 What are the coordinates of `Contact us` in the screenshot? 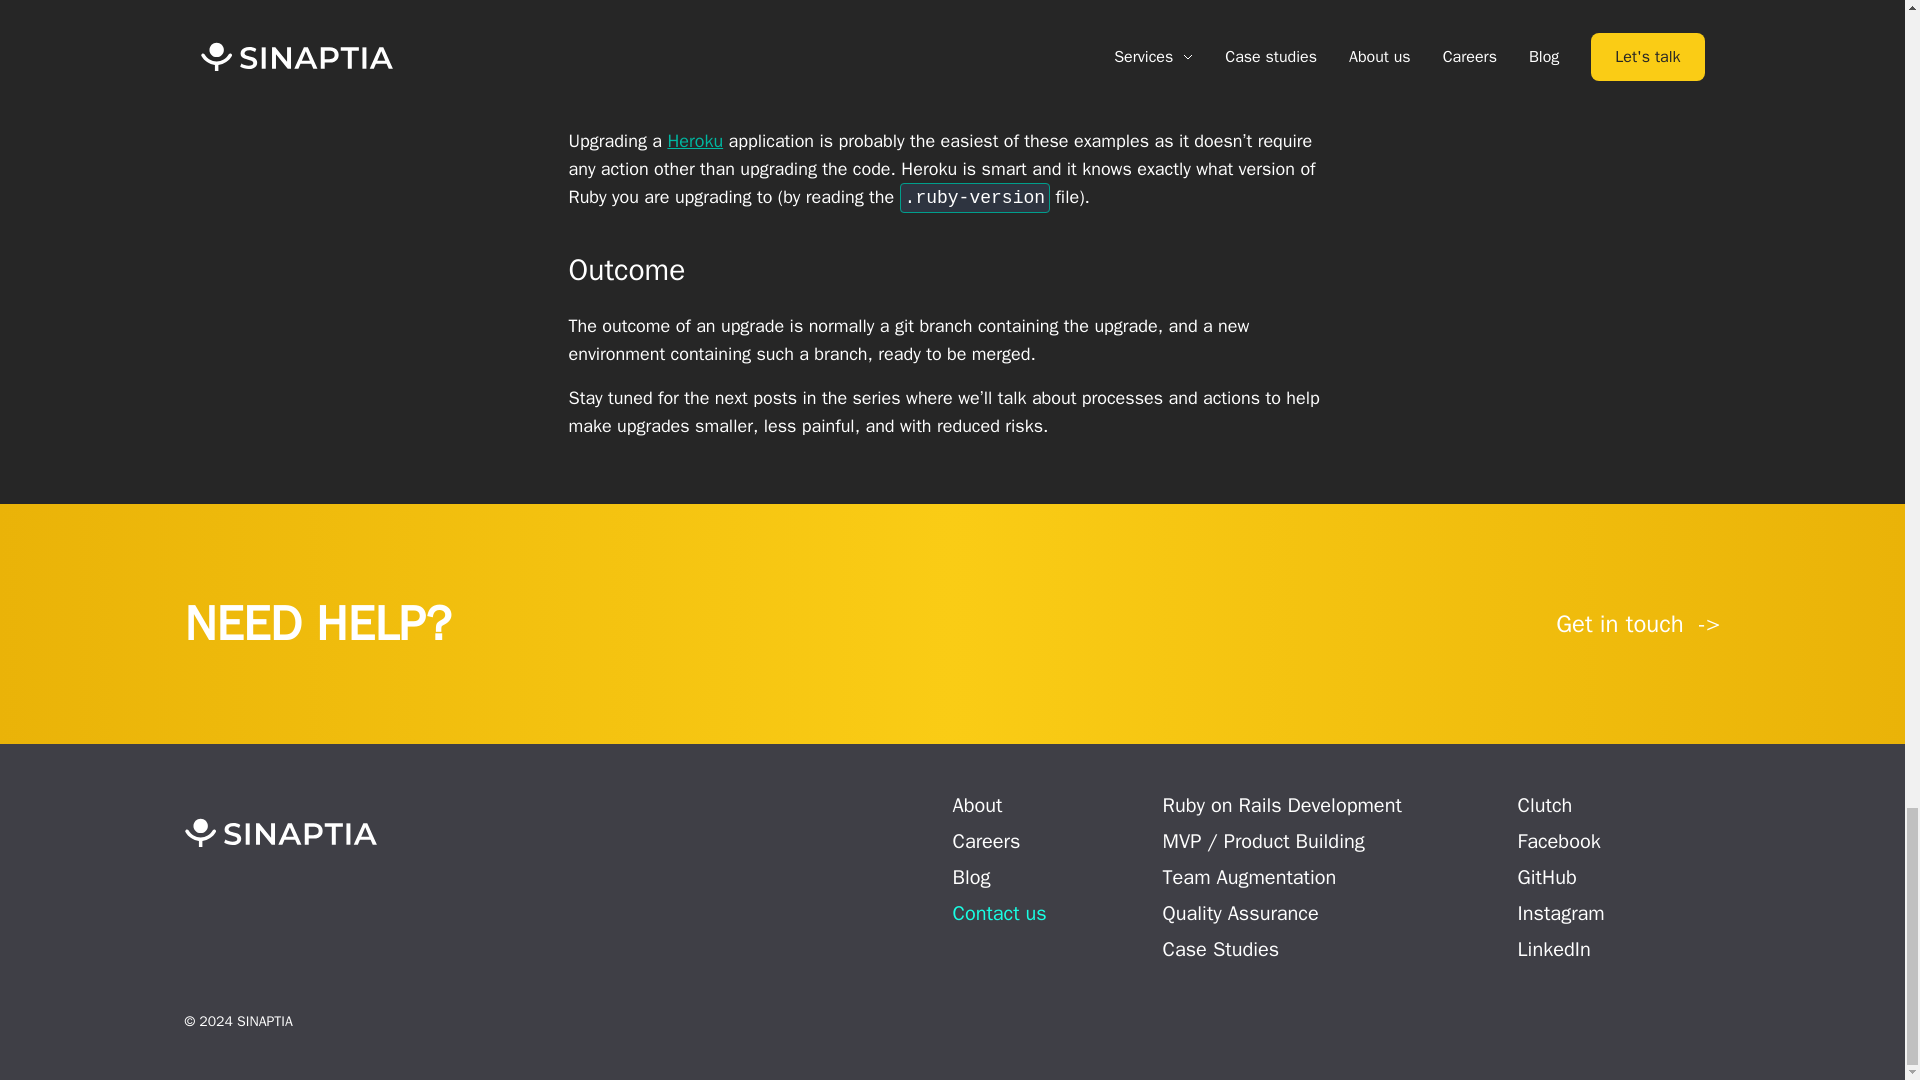 It's located at (999, 912).